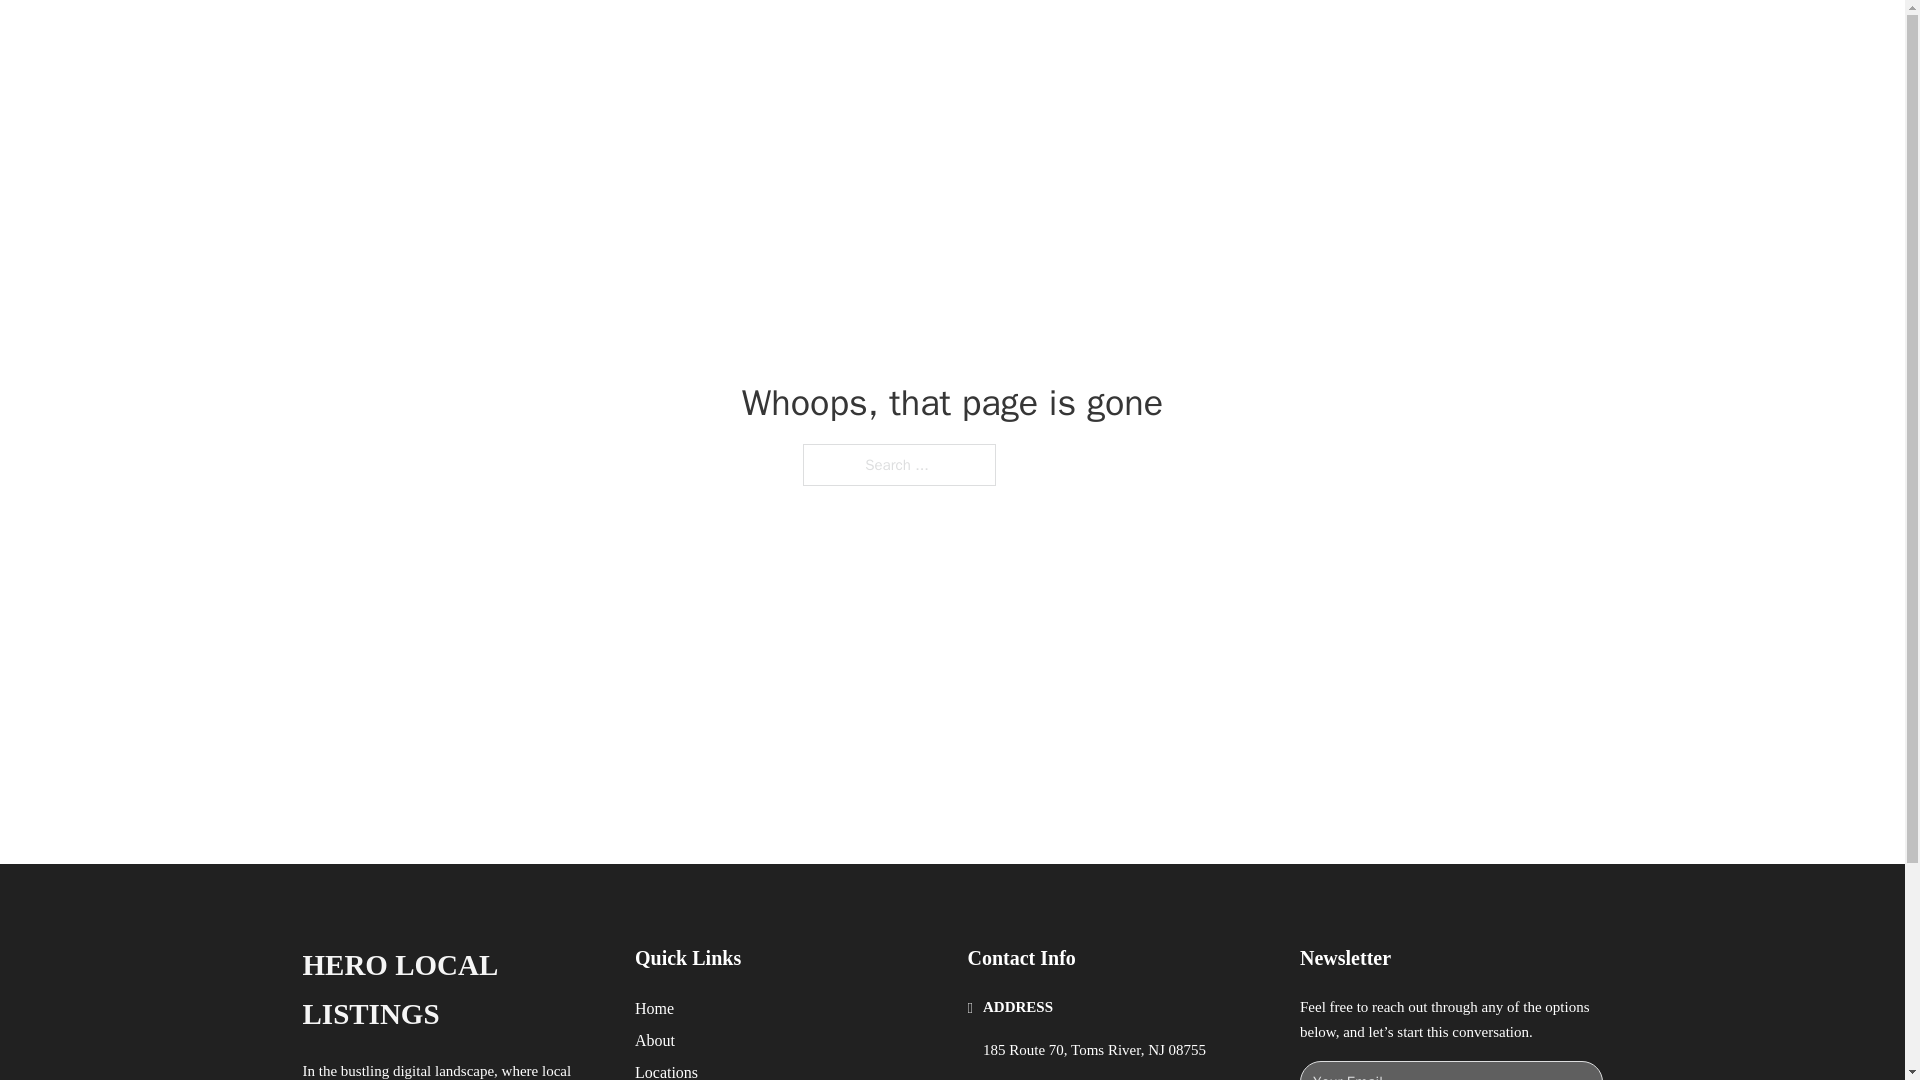  I want to click on Locations, so click(666, 1070).